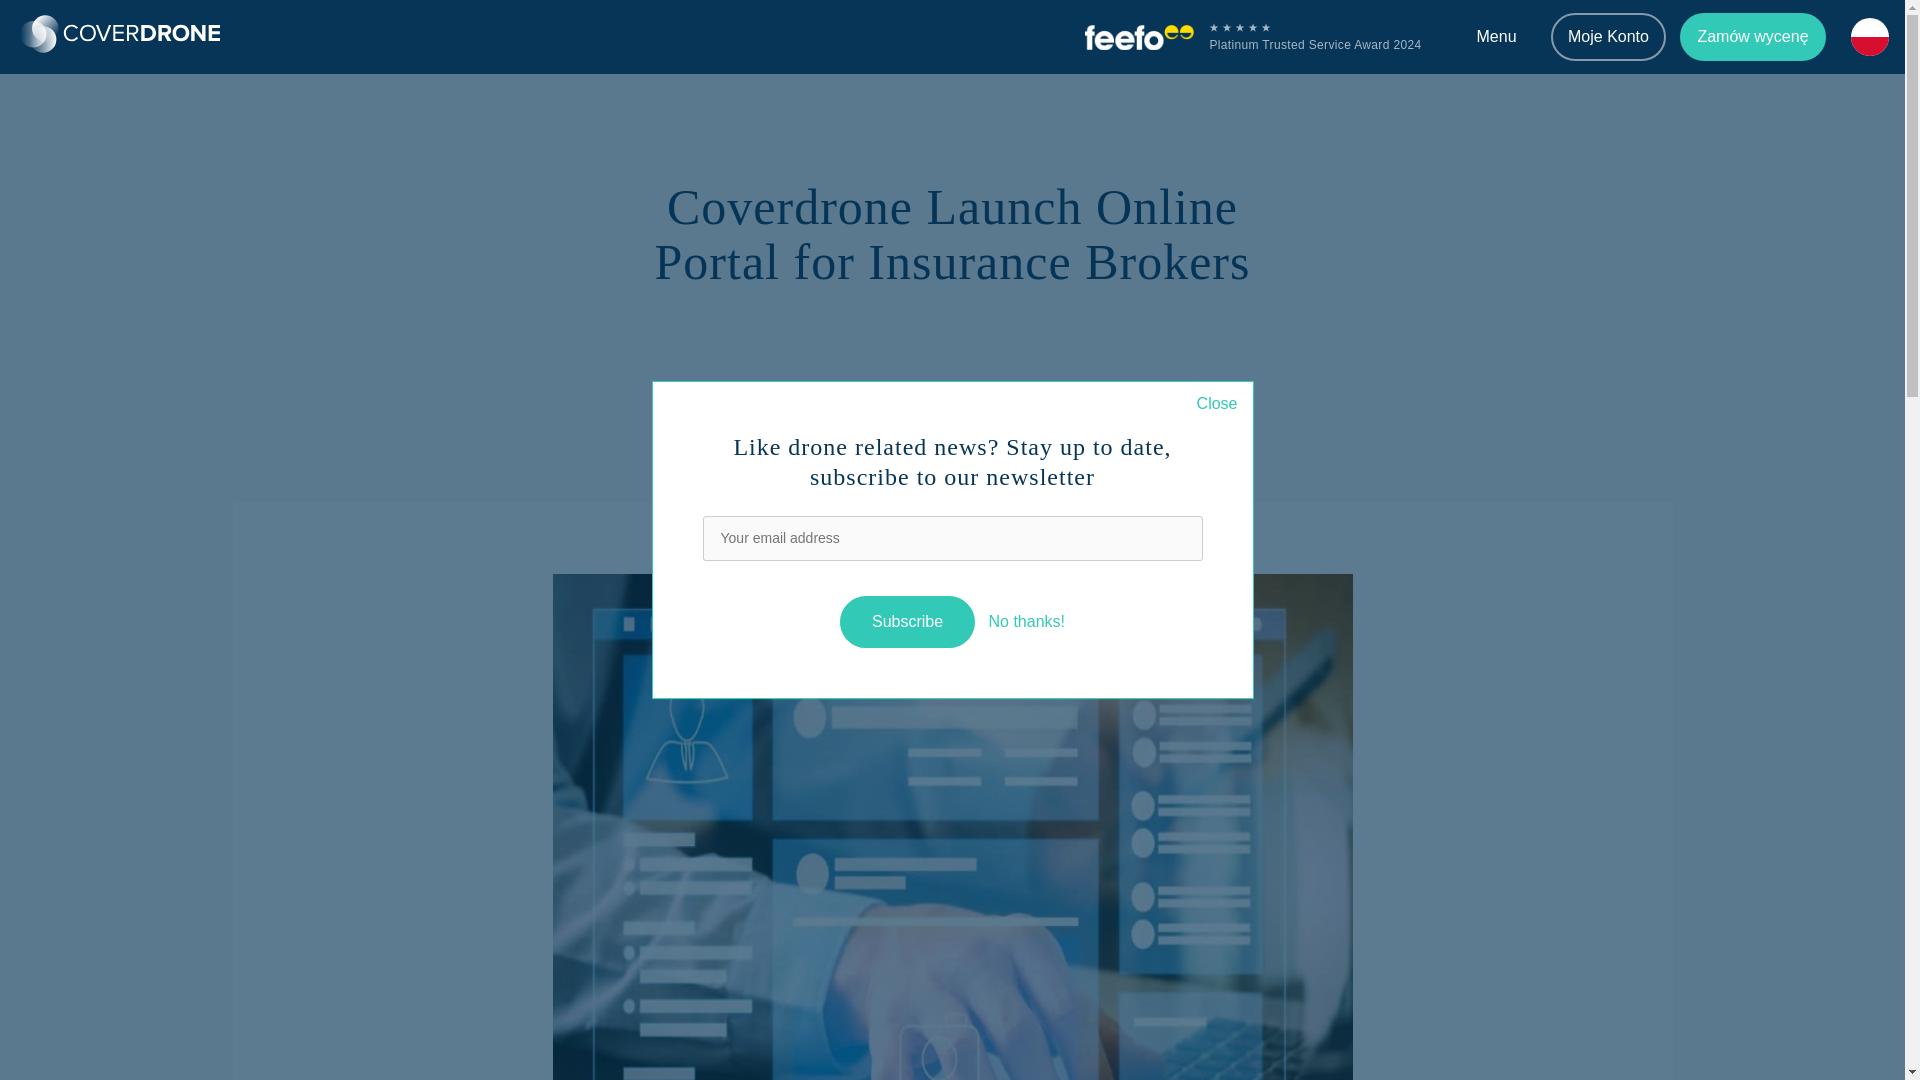  I want to click on Moje Konto, so click(1608, 36).